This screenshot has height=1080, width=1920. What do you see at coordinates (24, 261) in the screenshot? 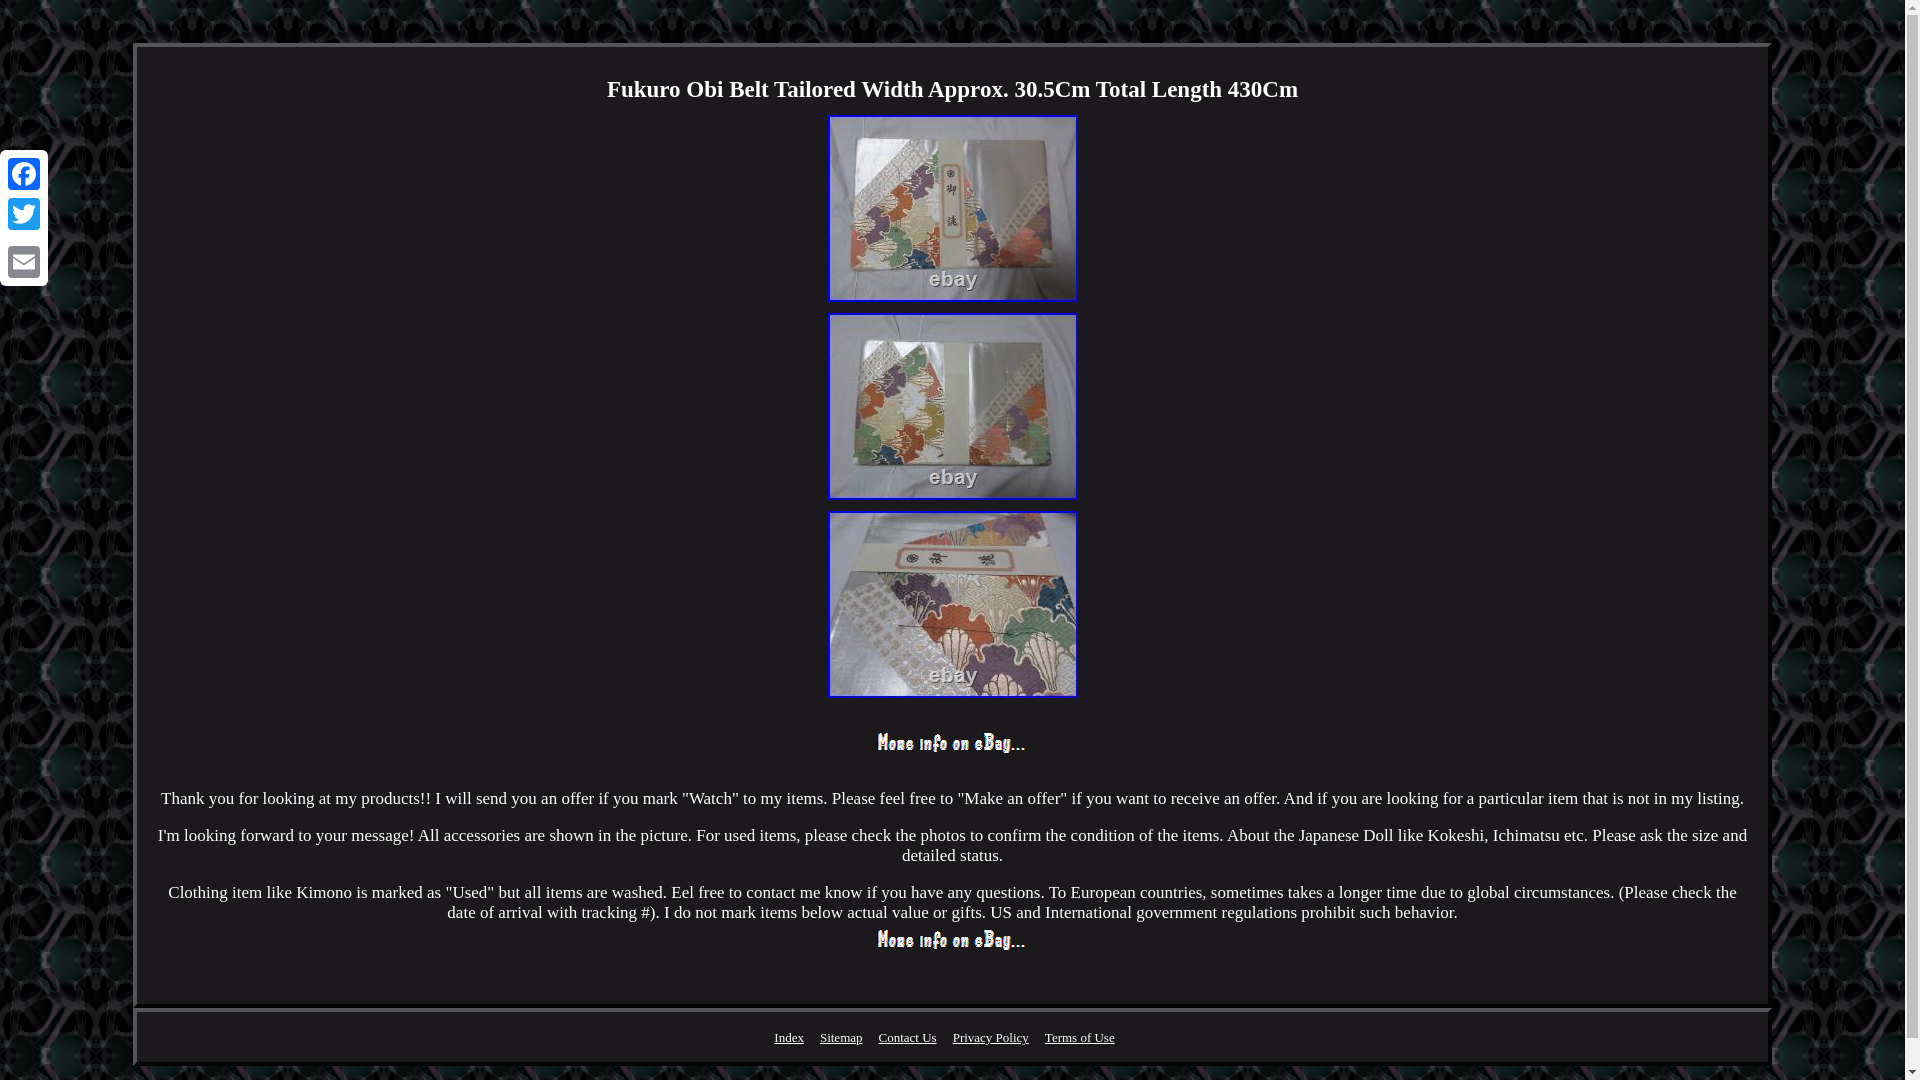
I see `Email` at bounding box center [24, 261].